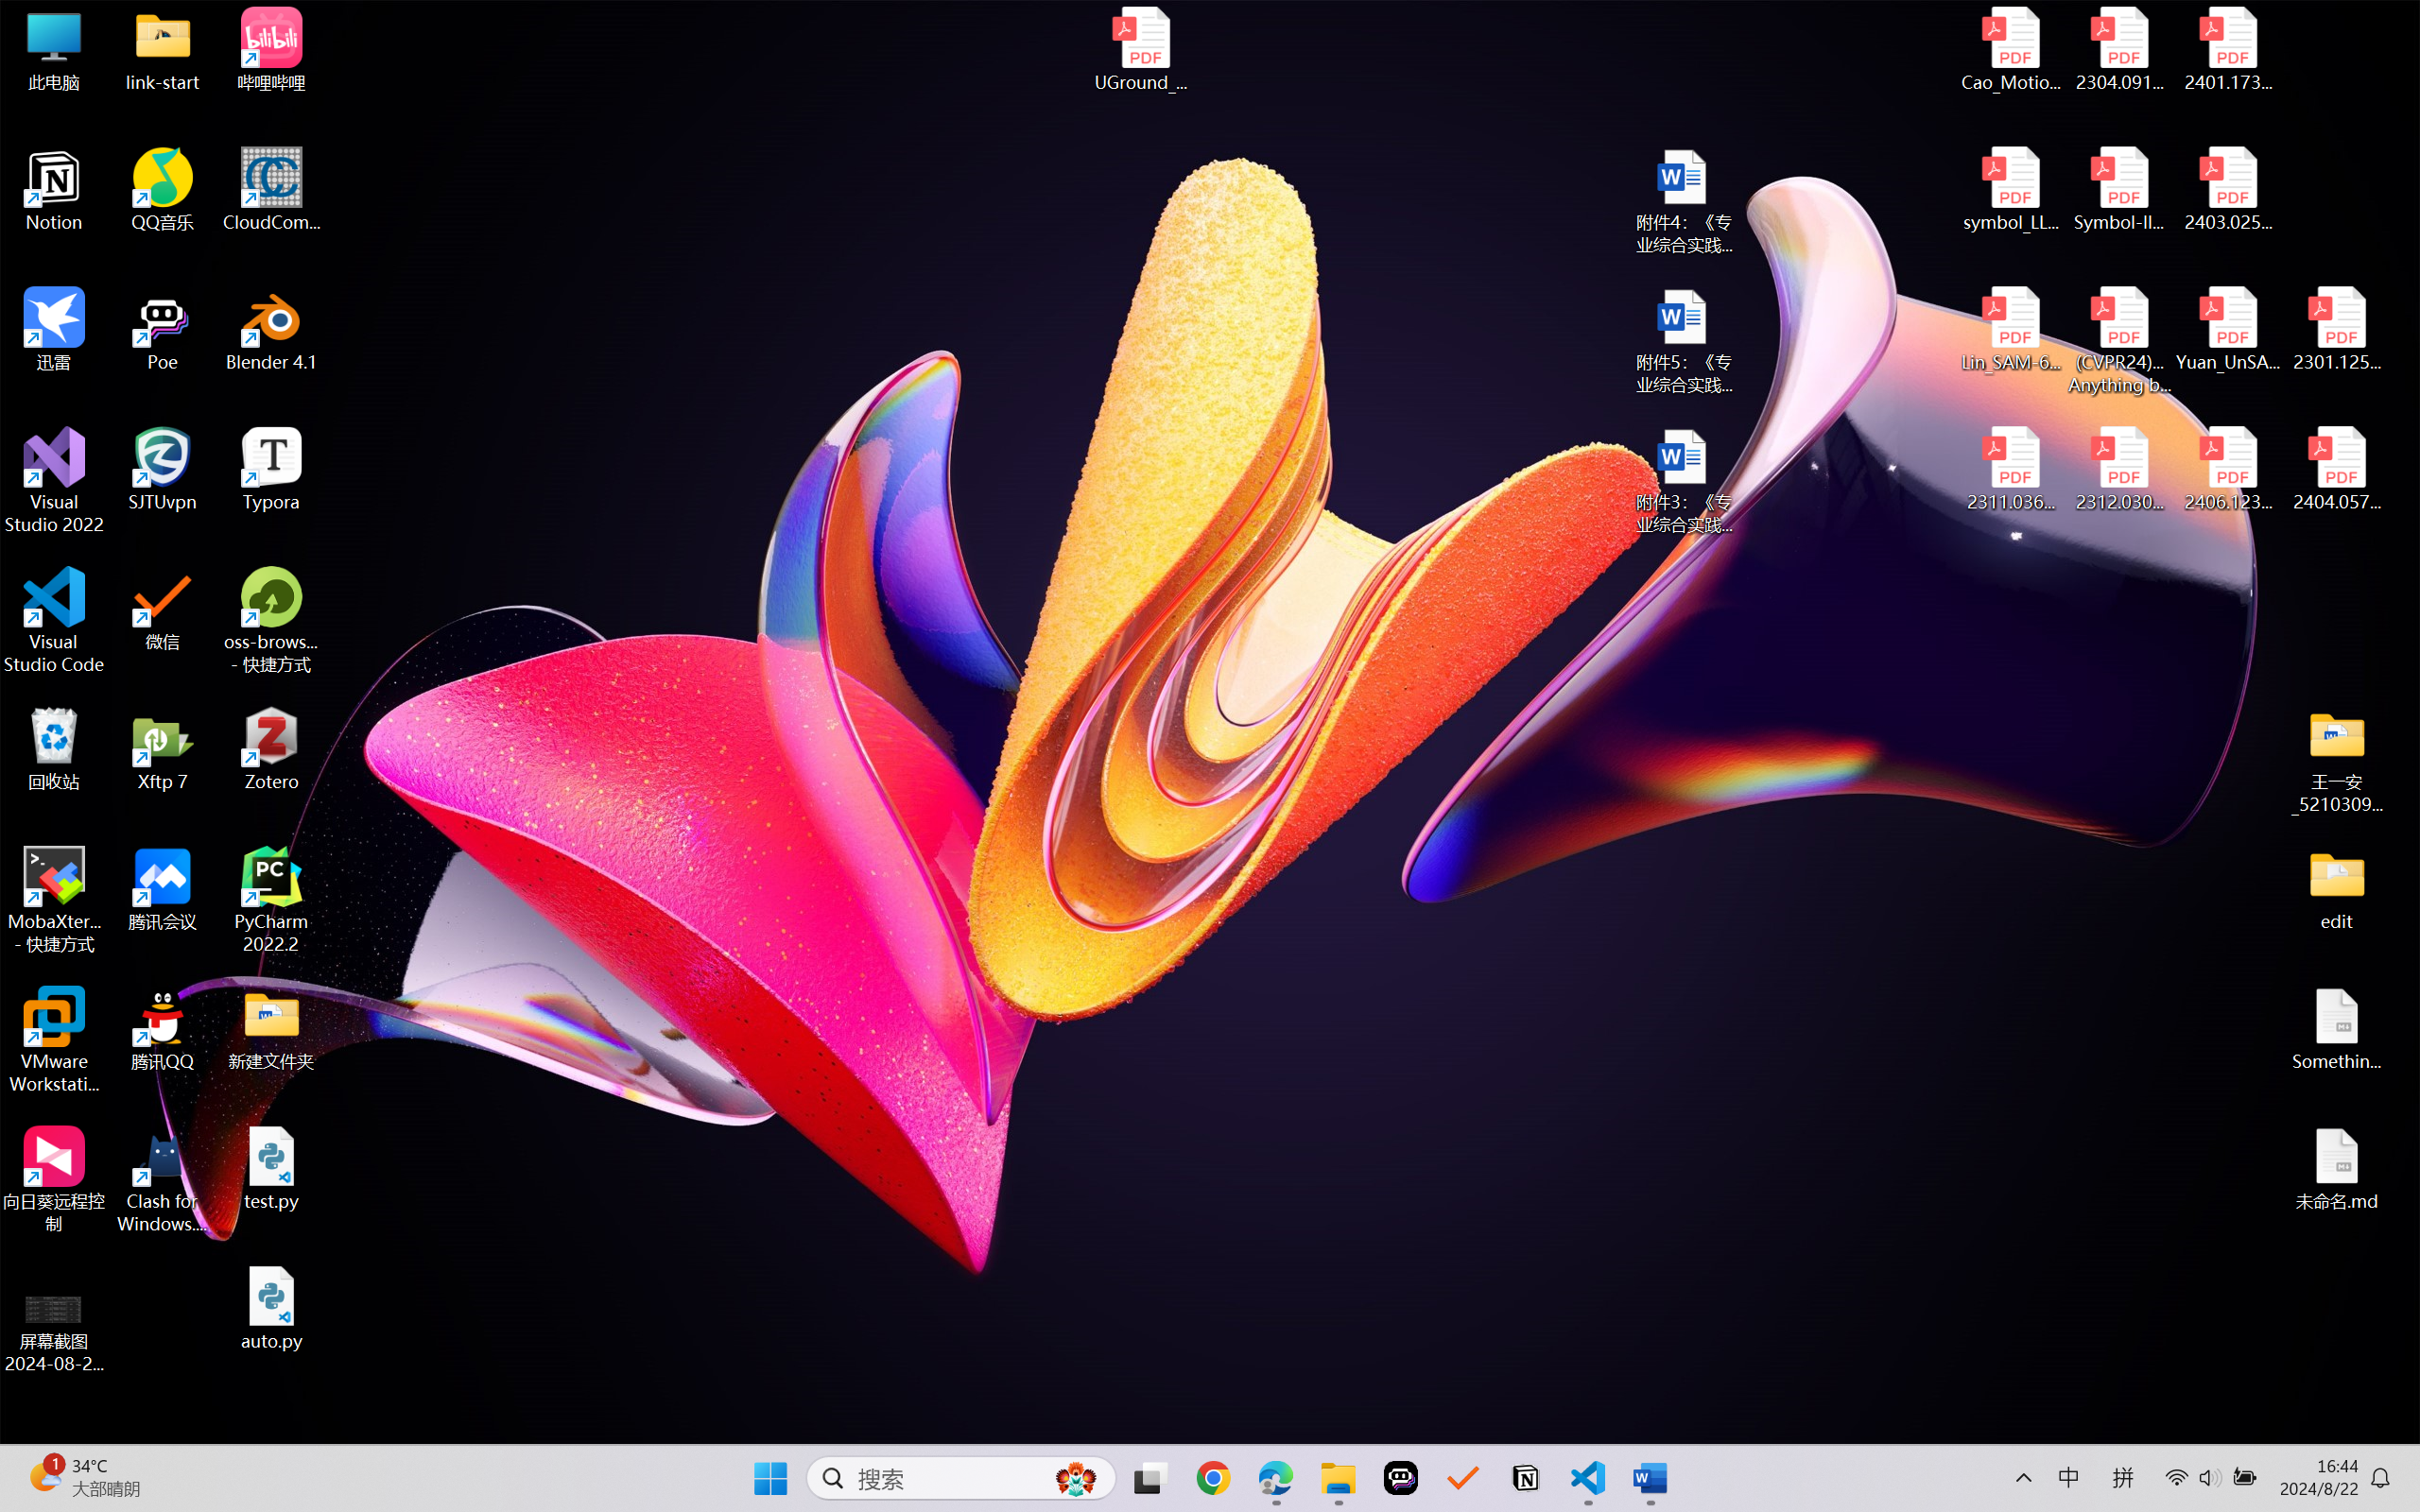 This screenshot has width=2420, height=1512. What do you see at coordinates (2012, 190) in the screenshot?
I see `symbol_LLM.pdf` at bounding box center [2012, 190].